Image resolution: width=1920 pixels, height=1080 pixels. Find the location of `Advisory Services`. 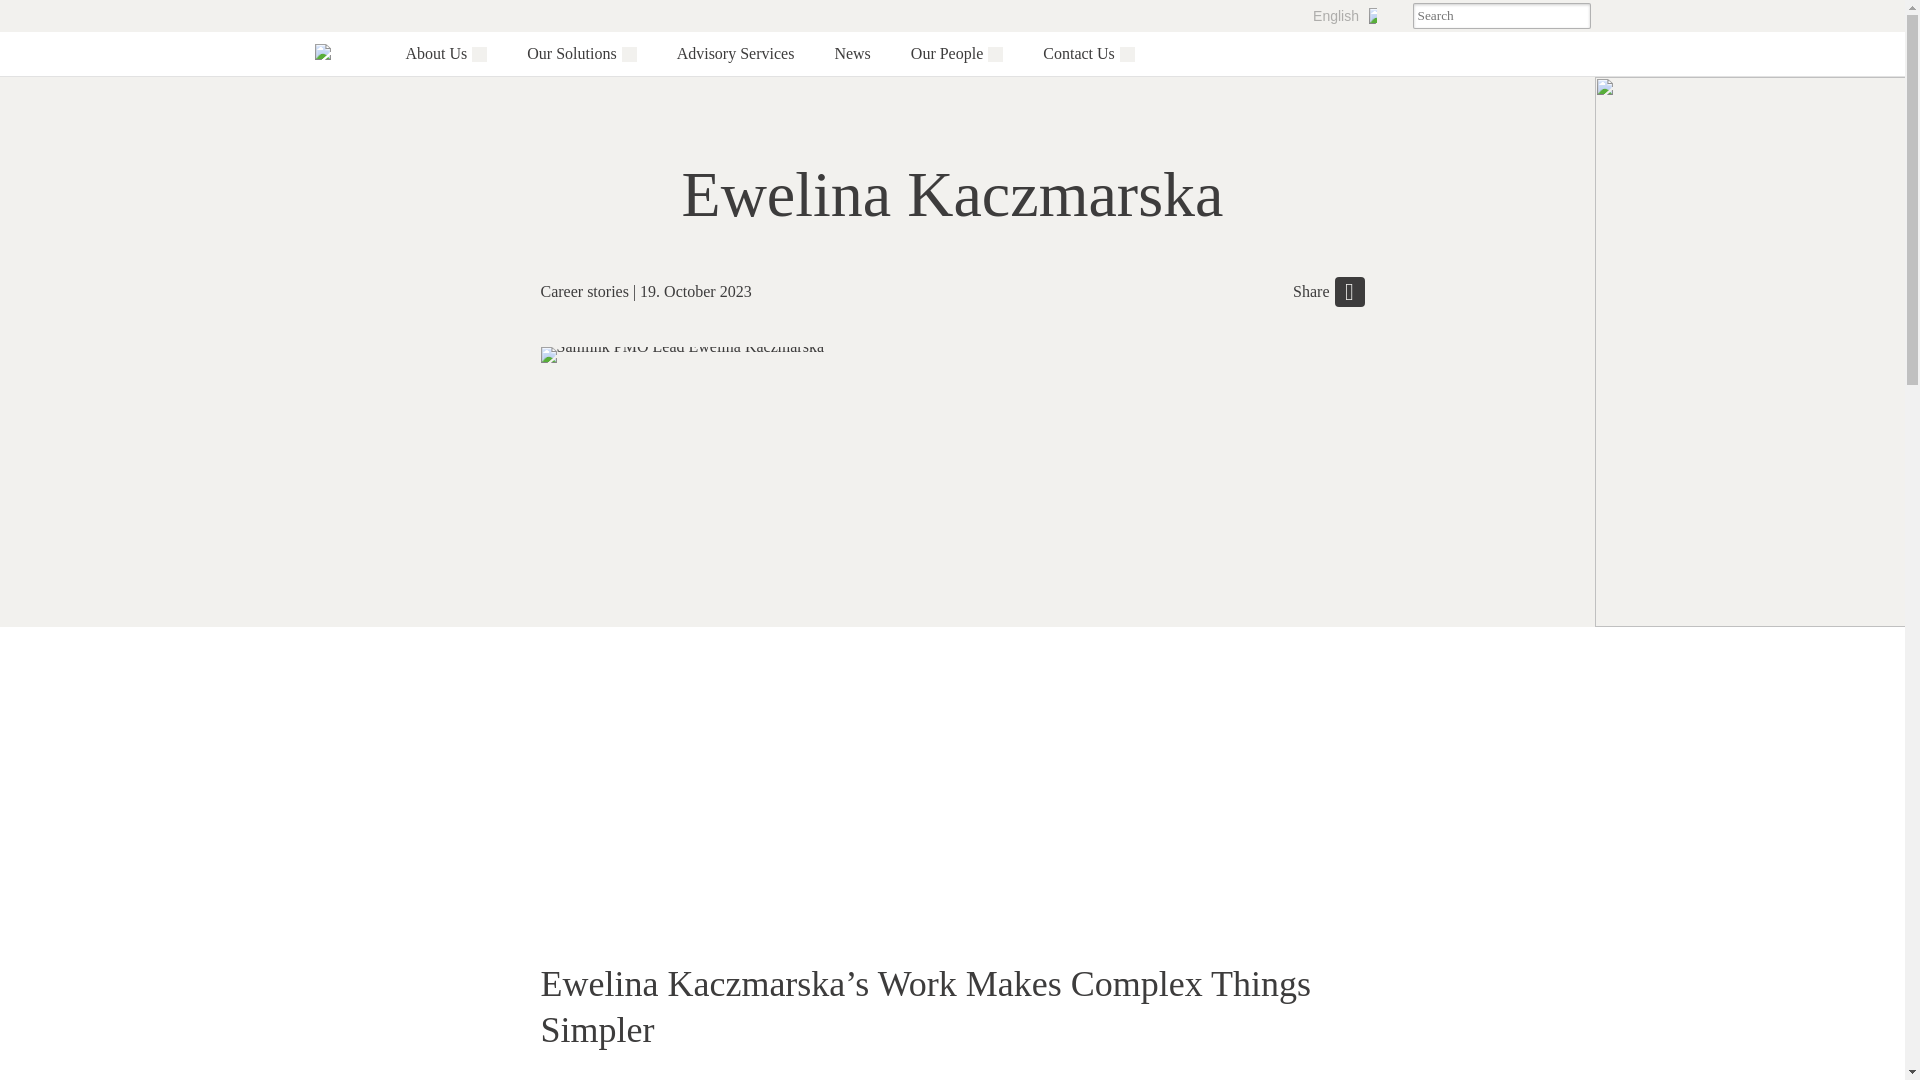

Advisory Services is located at coordinates (736, 53).